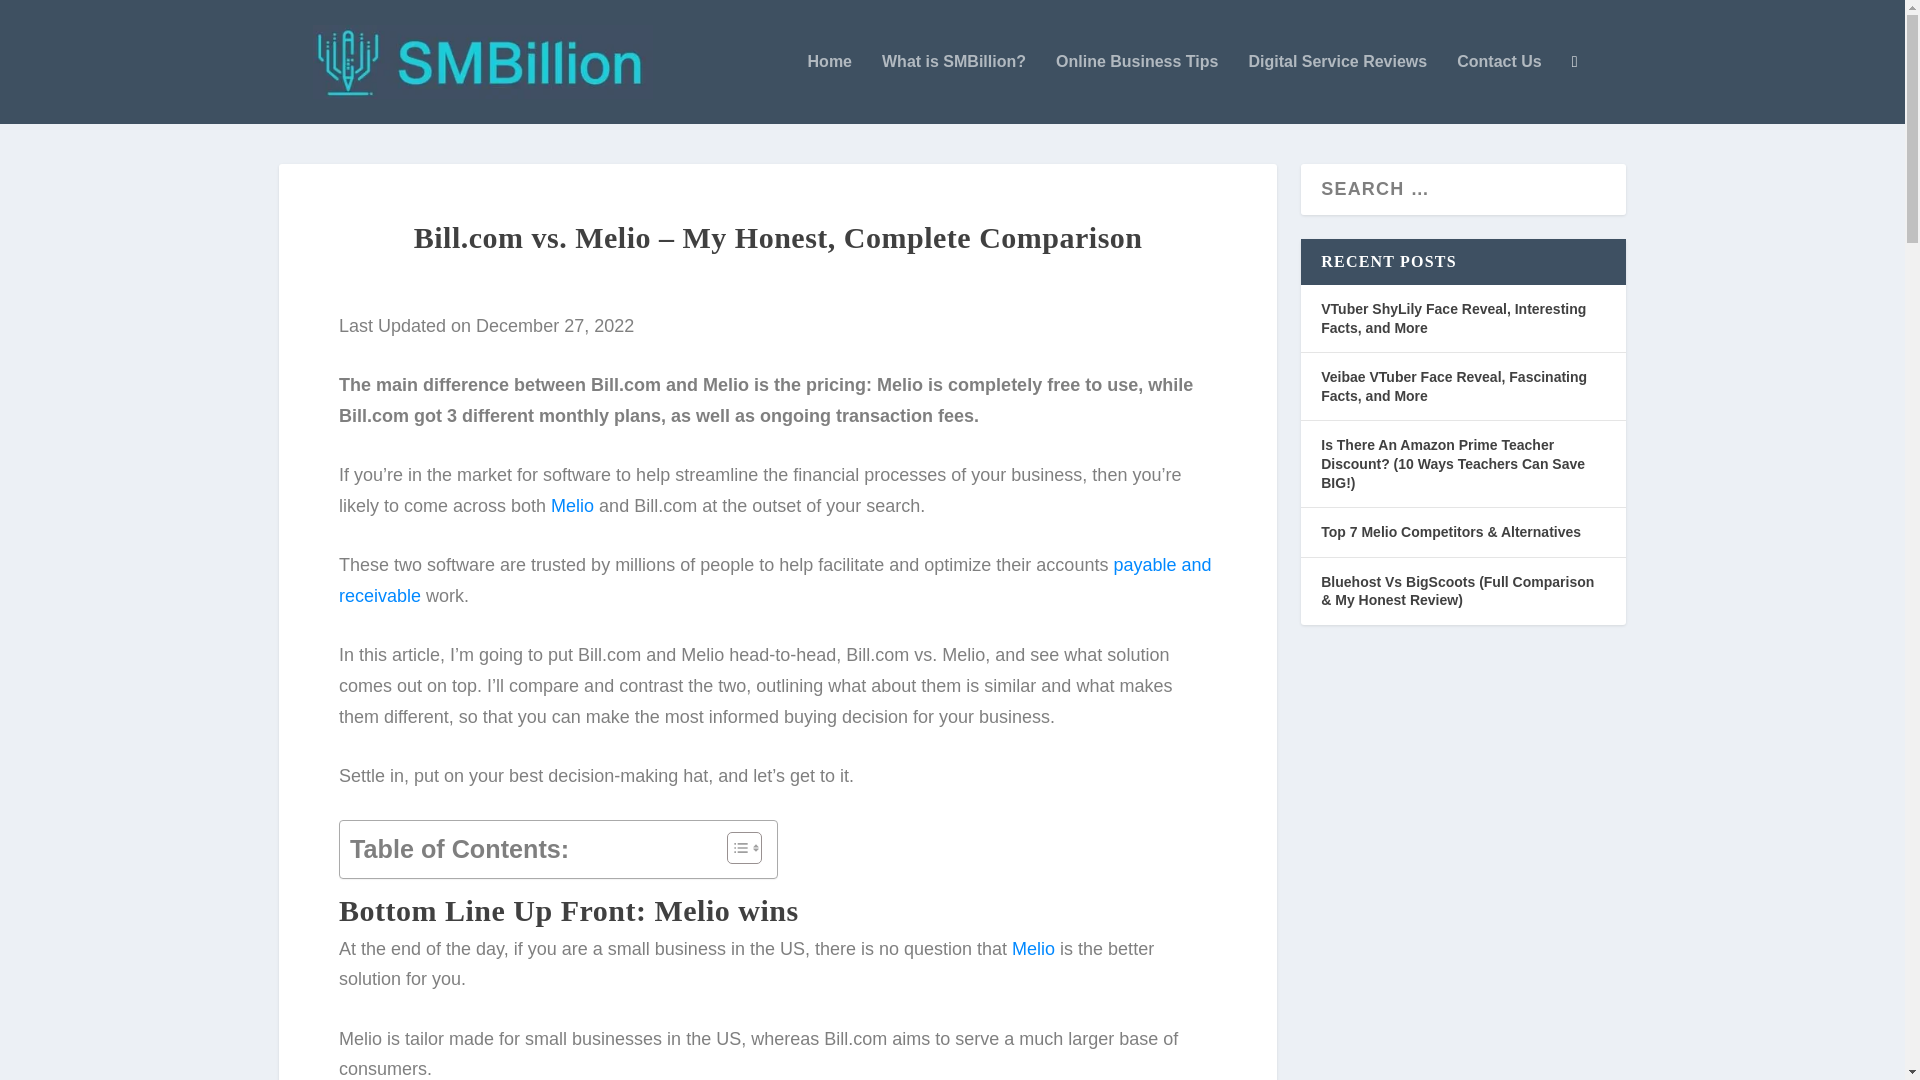  Describe the element at coordinates (1337, 89) in the screenshot. I see `Digital Service Reviews` at that location.